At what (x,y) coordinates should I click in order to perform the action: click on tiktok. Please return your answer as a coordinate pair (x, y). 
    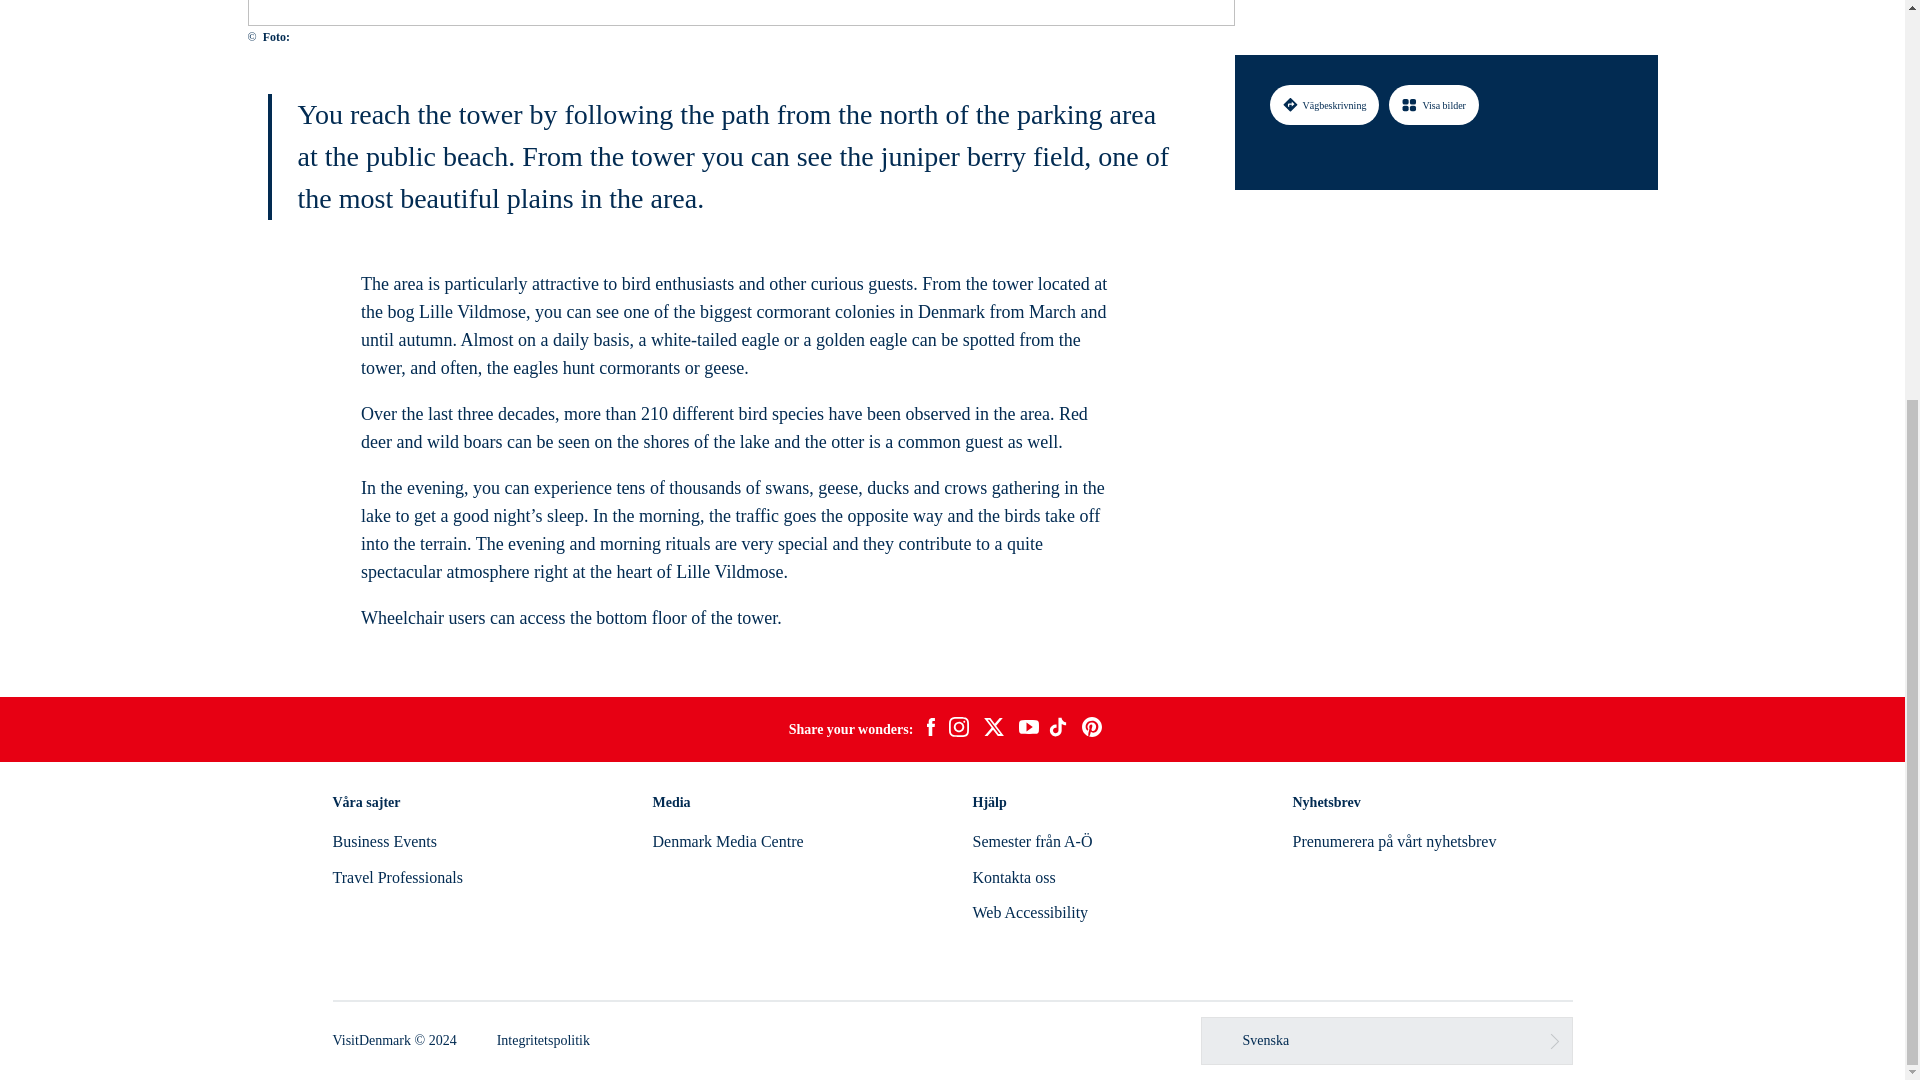
    Looking at the image, I should click on (1060, 730).